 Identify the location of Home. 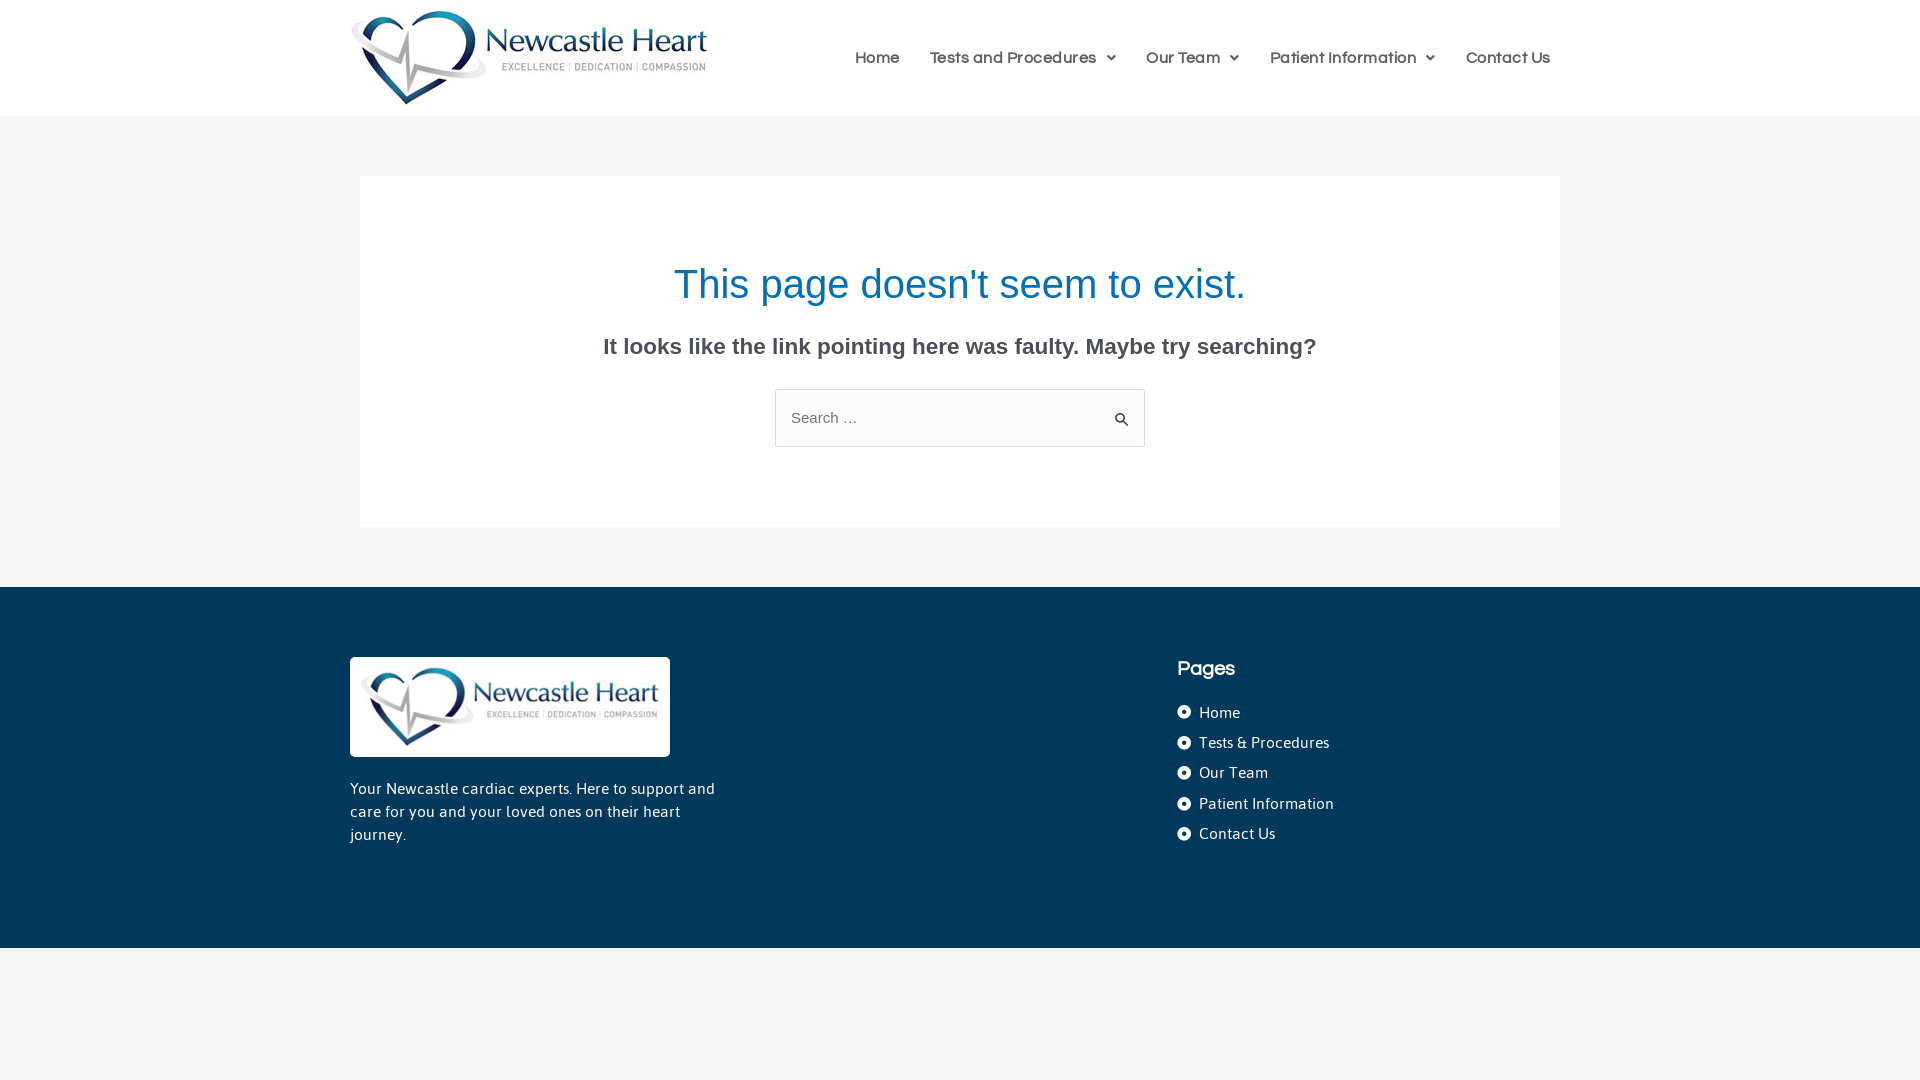
(878, 58).